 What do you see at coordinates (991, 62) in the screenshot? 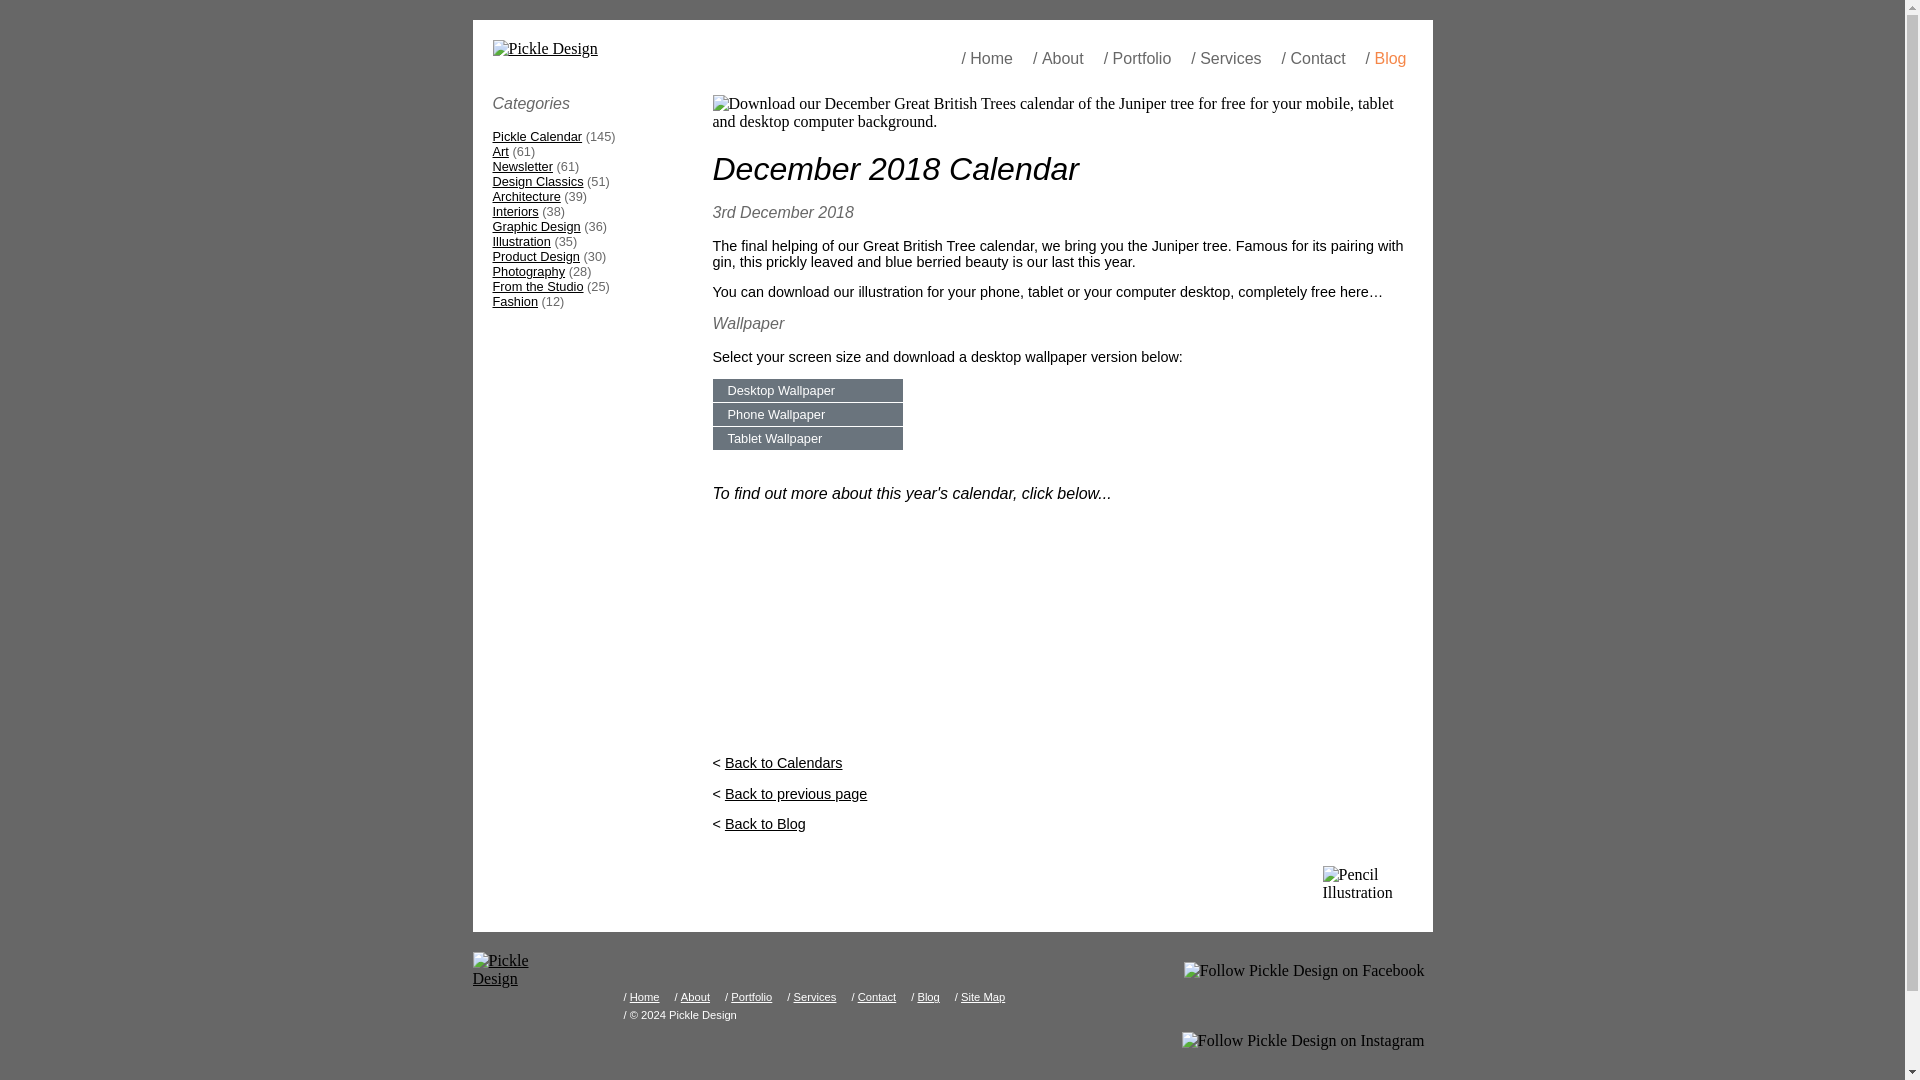
I see `Home` at bounding box center [991, 62].